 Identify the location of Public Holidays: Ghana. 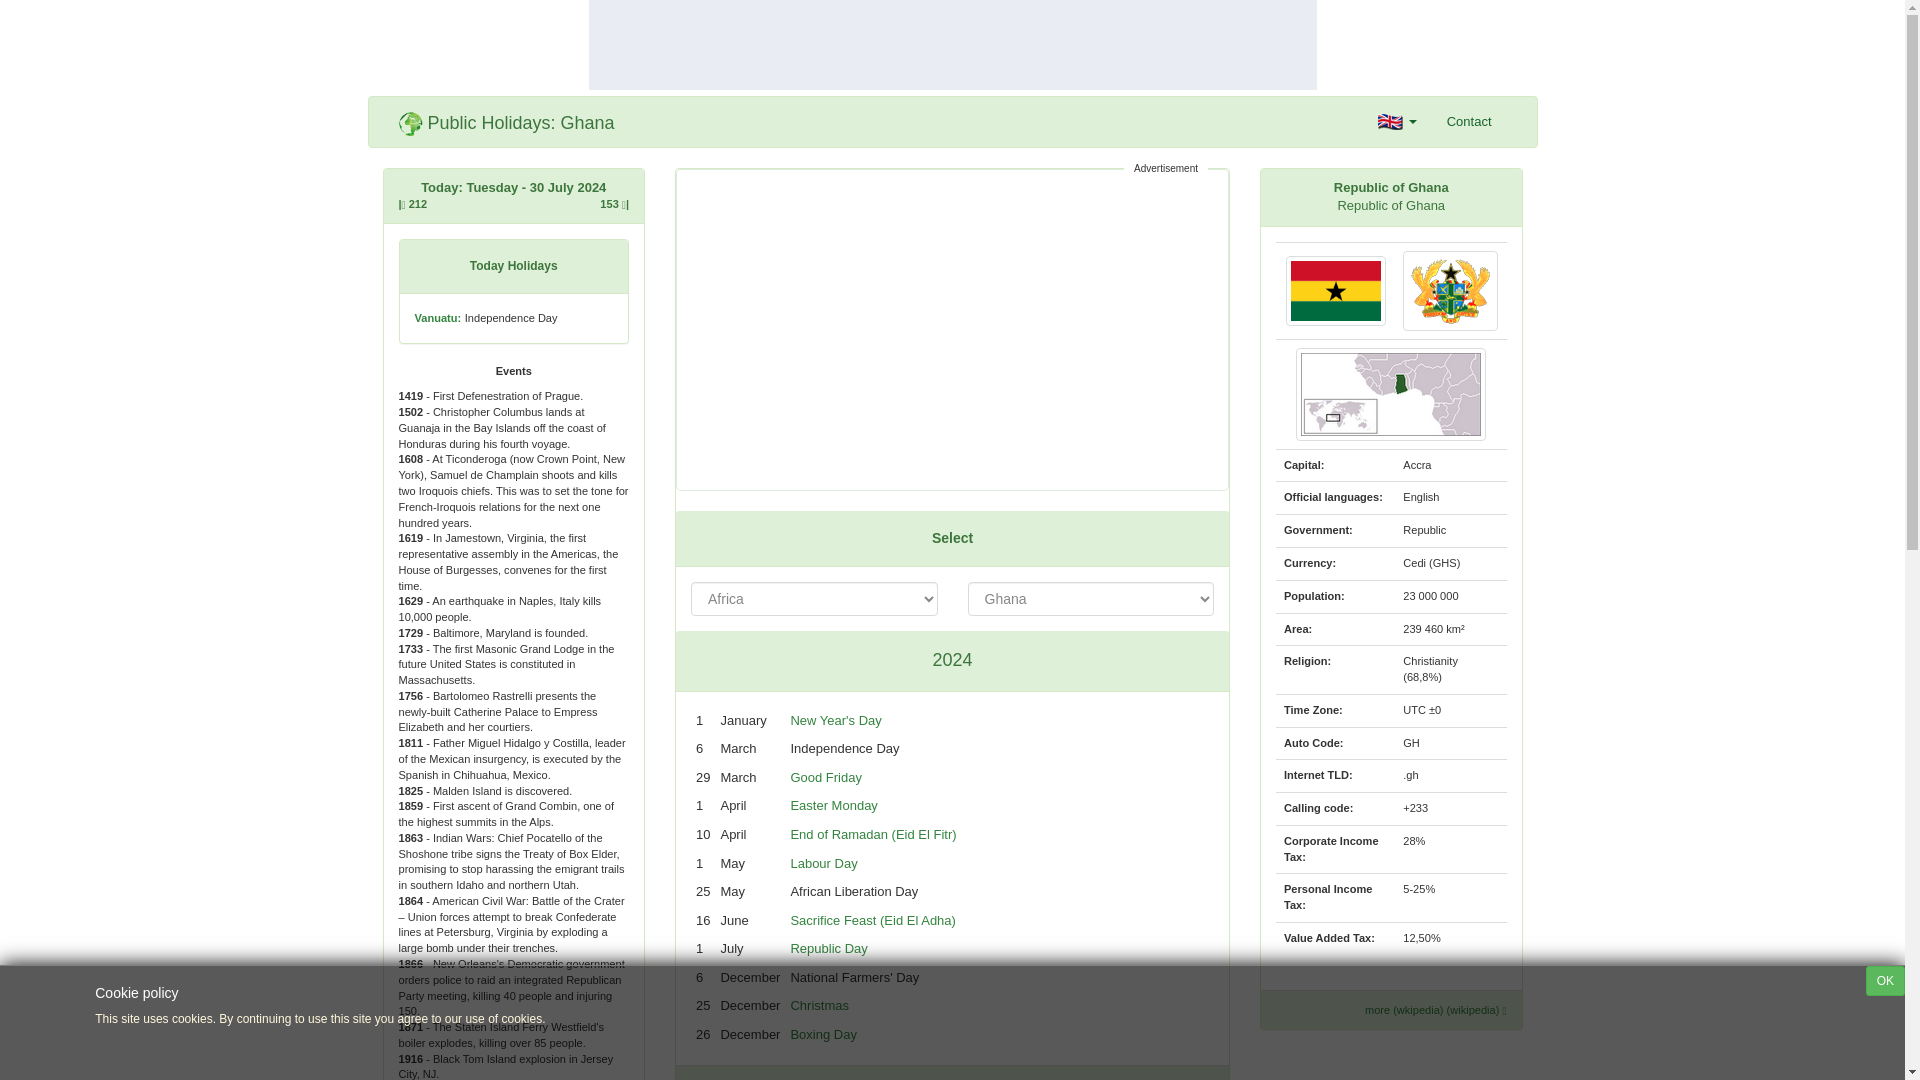
(506, 122).